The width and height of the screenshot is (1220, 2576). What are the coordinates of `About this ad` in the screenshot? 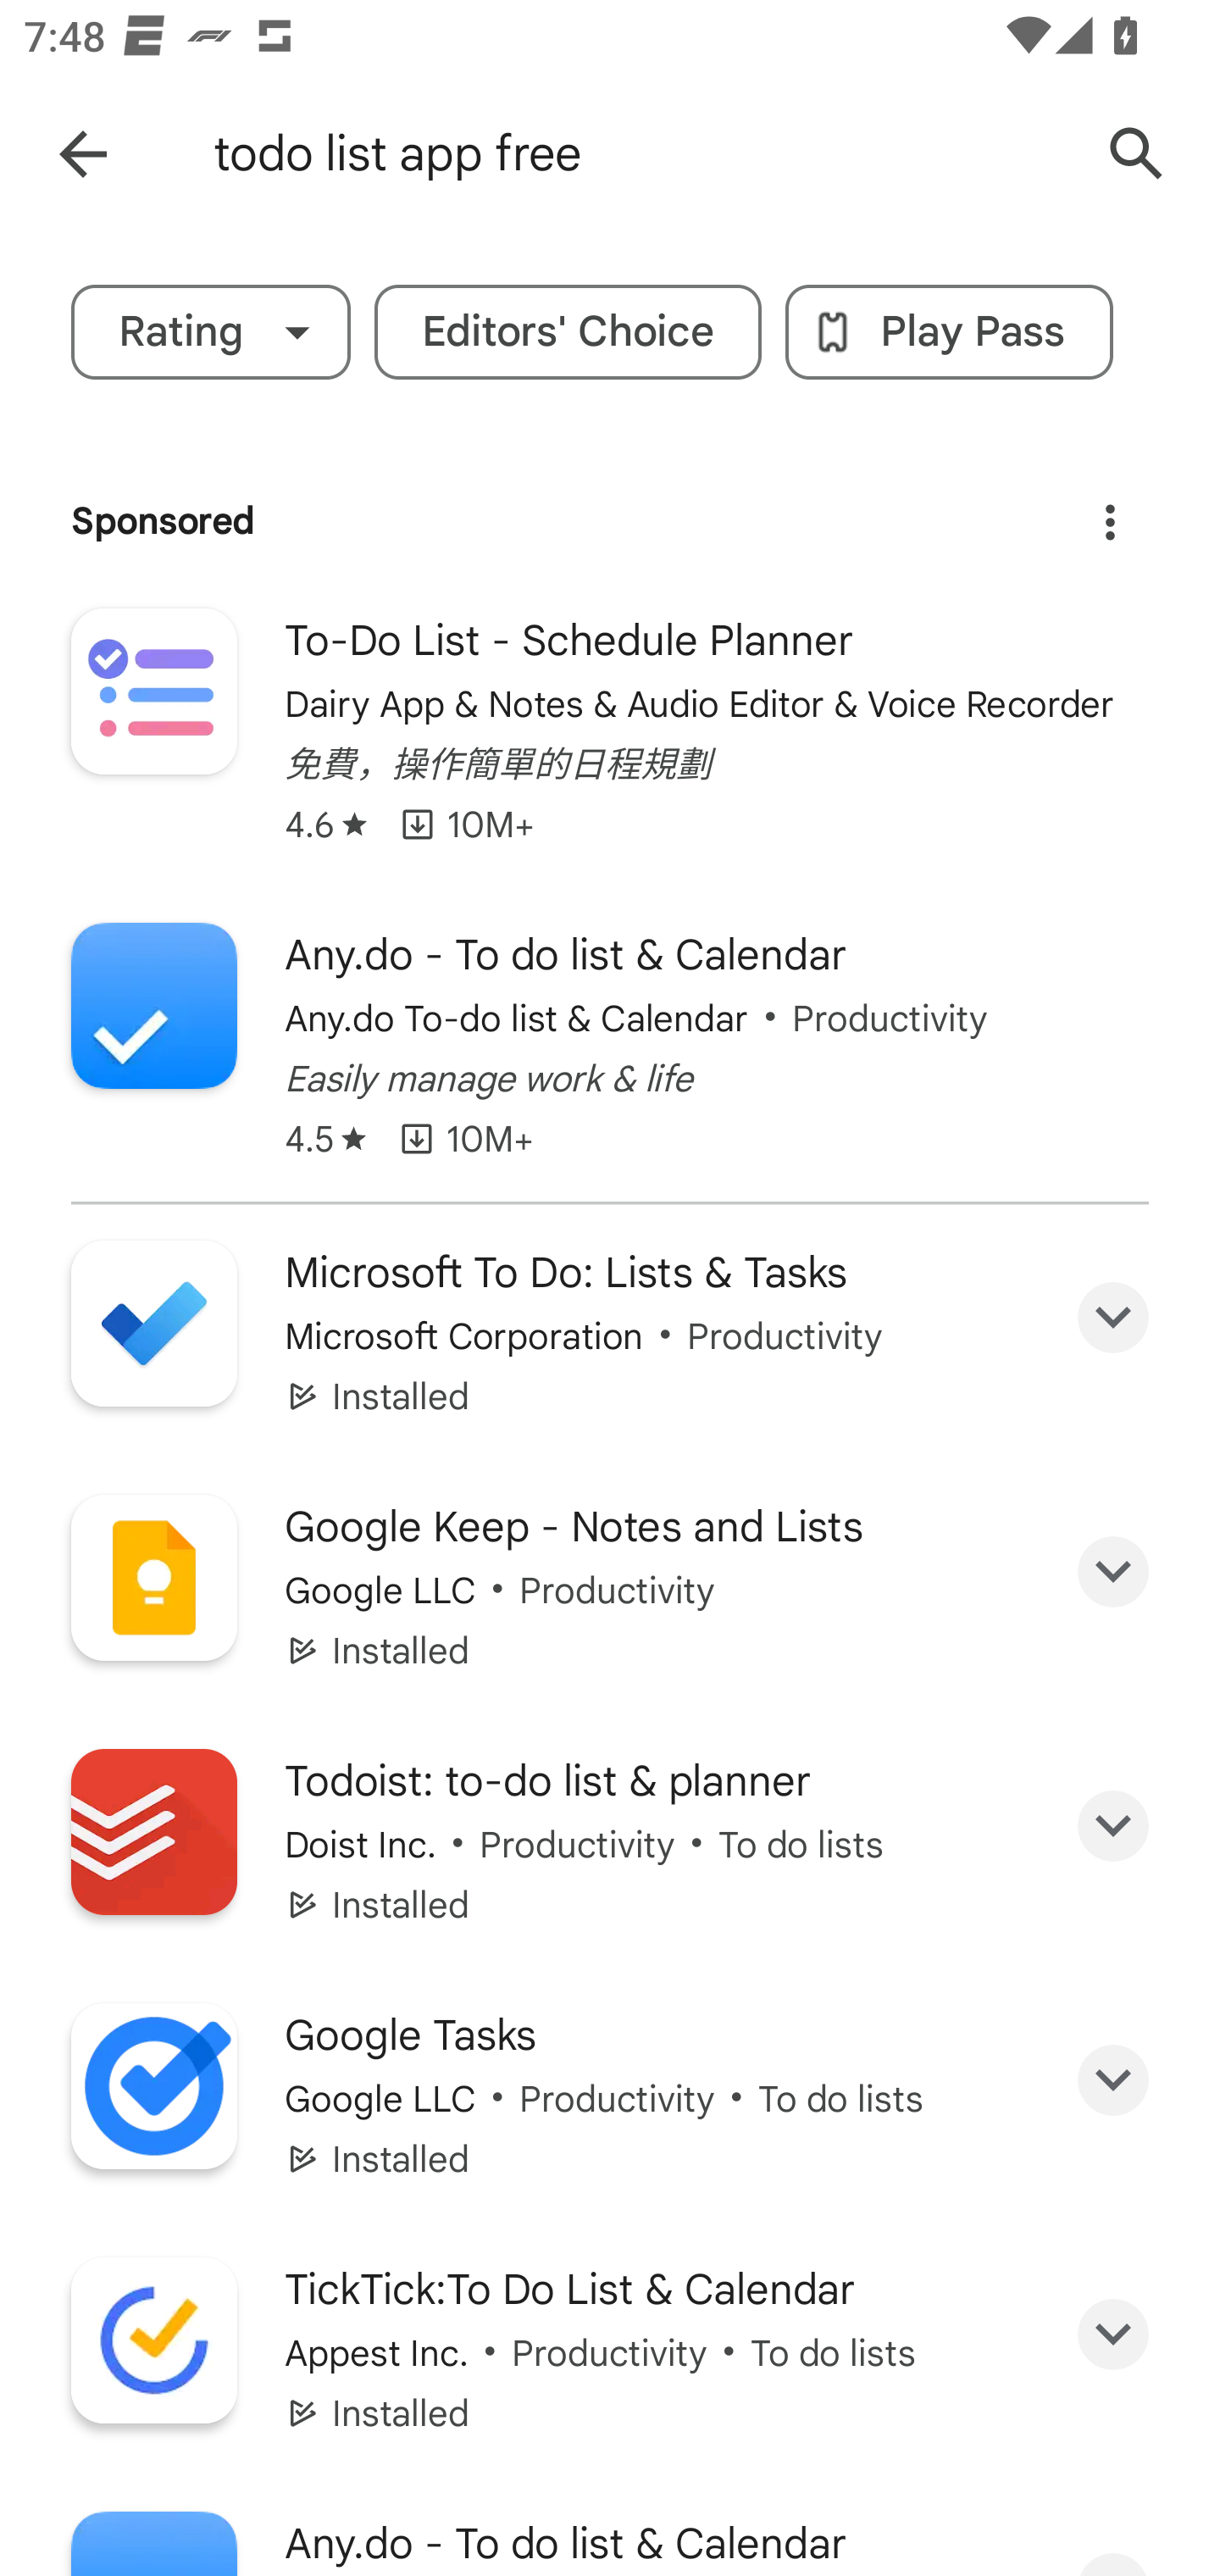 It's located at (1110, 511).